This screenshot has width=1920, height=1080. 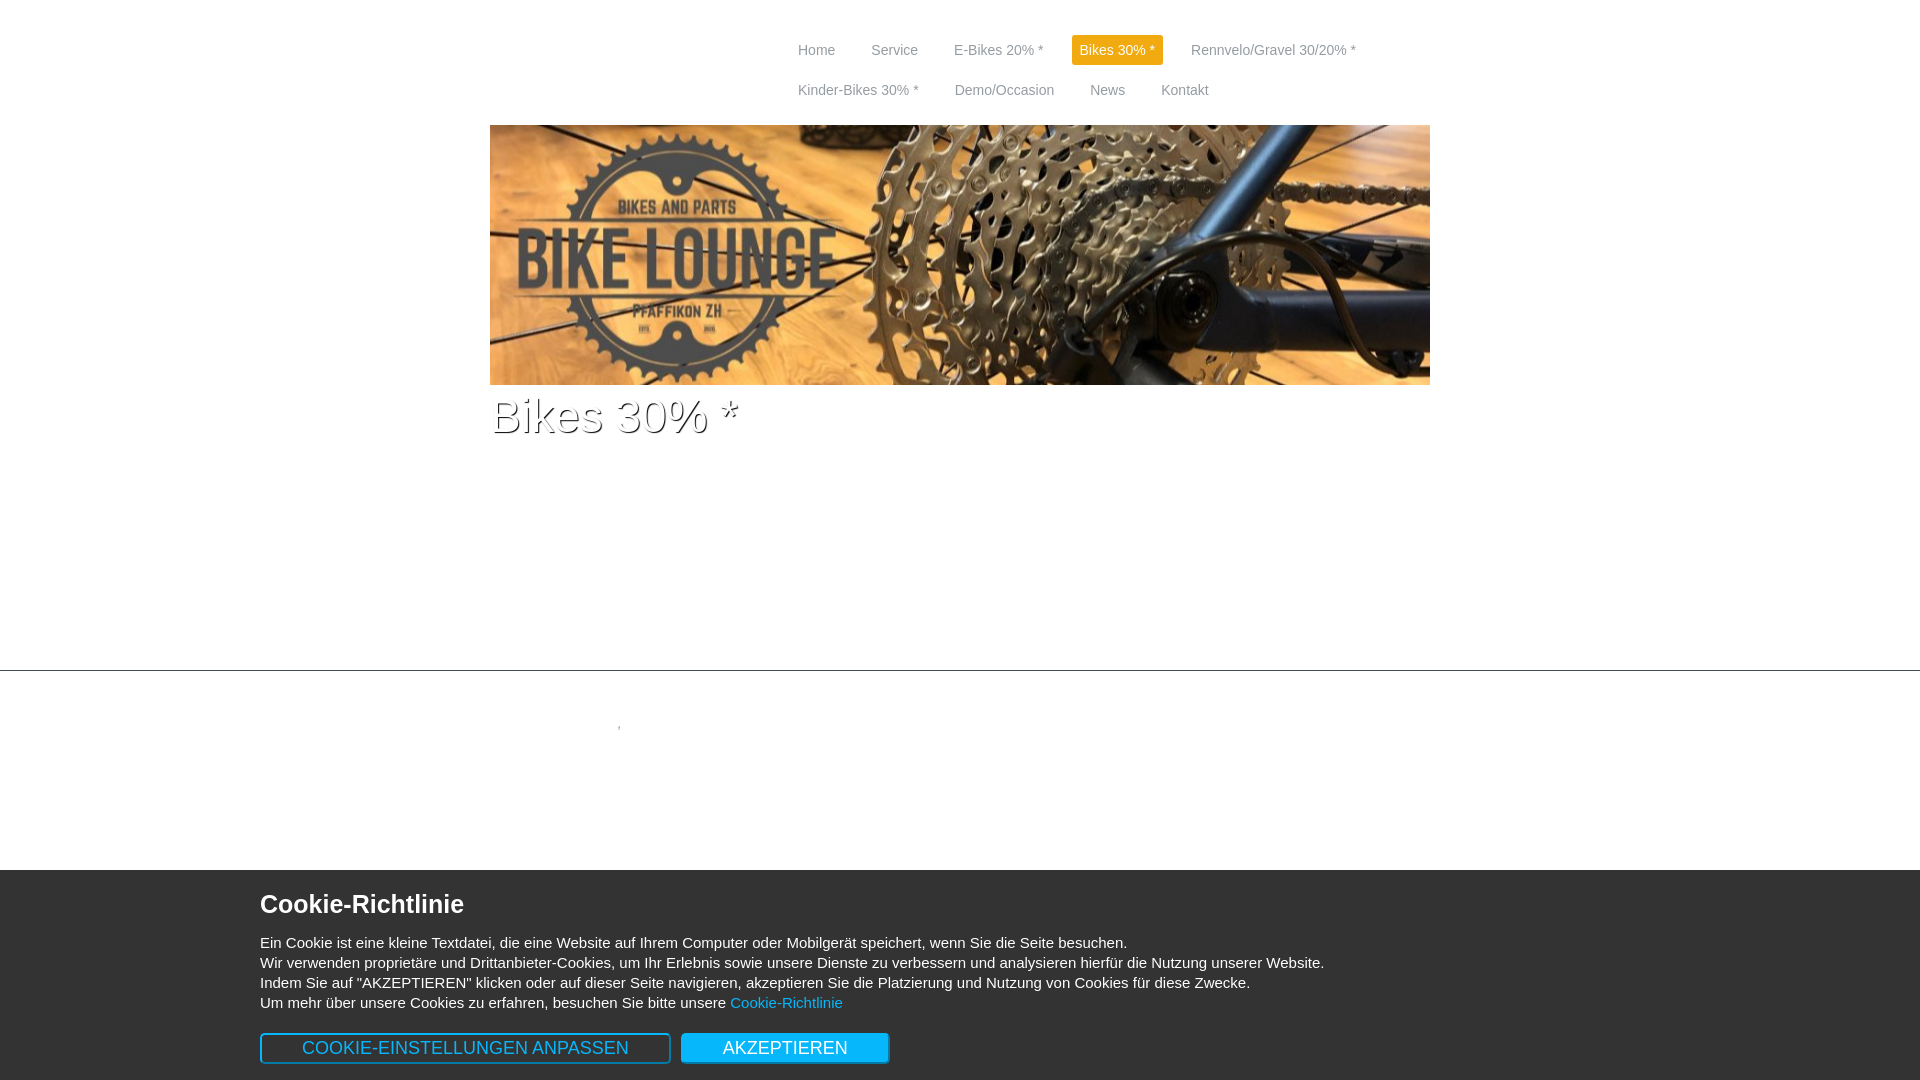 I want to click on Home, so click(x=508, y=681).